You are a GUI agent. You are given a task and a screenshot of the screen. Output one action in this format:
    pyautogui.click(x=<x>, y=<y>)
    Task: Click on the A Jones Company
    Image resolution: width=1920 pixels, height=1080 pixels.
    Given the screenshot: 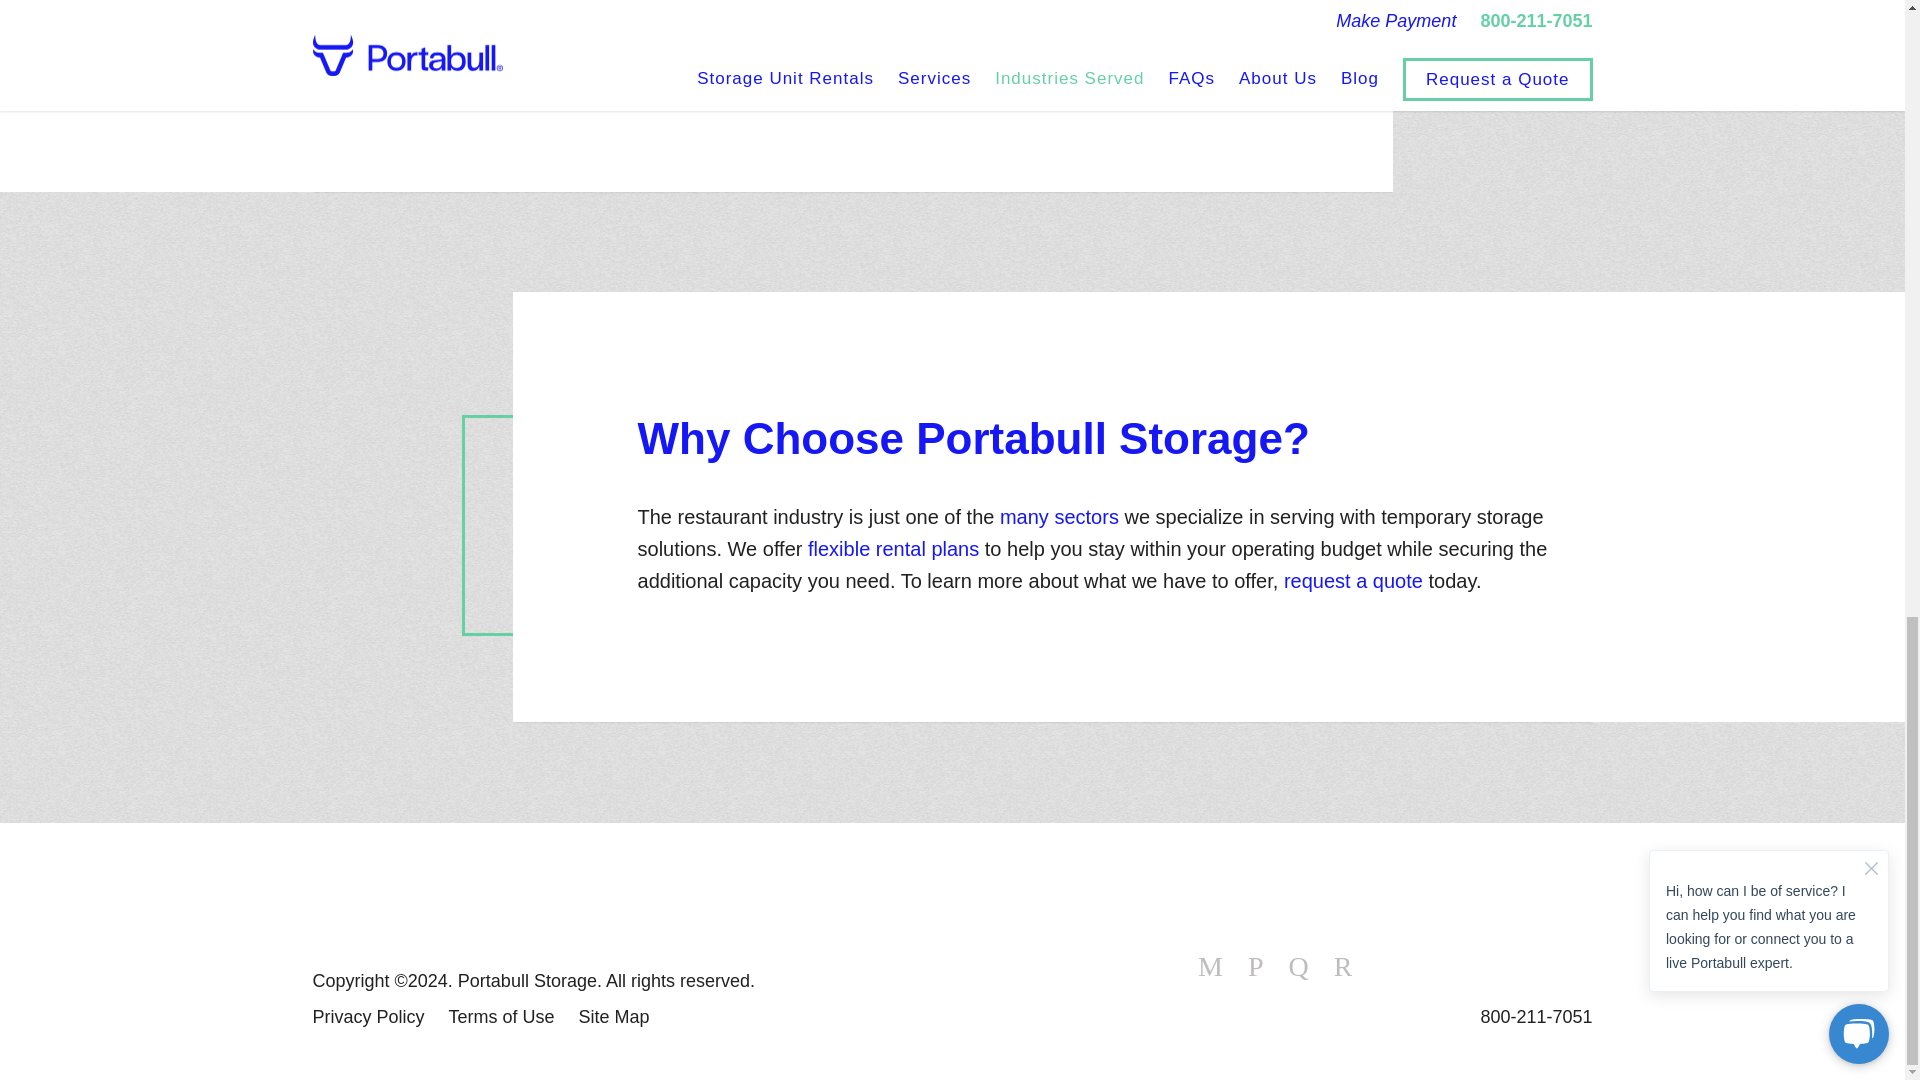 What is the action you would take?
    pyautogui.click(x=436, y=896)
    